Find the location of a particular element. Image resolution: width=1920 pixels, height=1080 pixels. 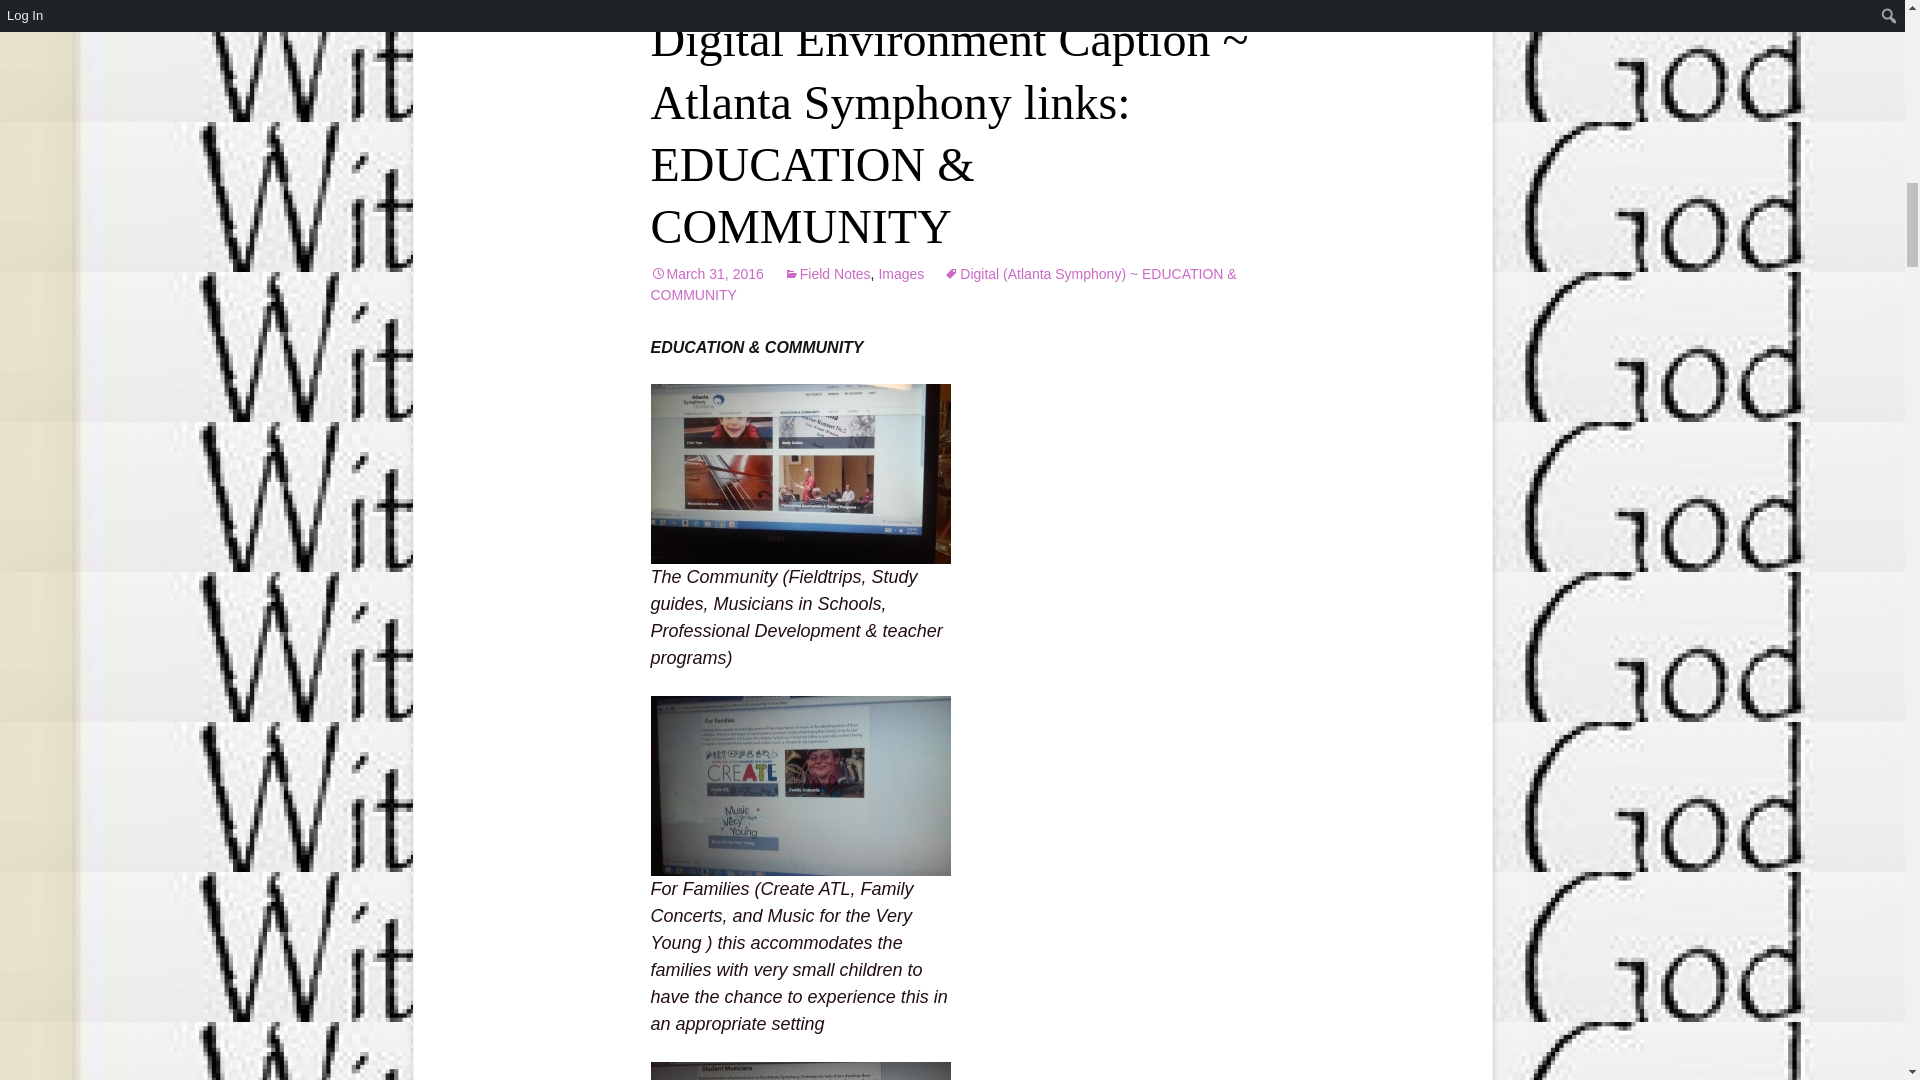

March 31, 2016 is located at coordinates (706, 273).